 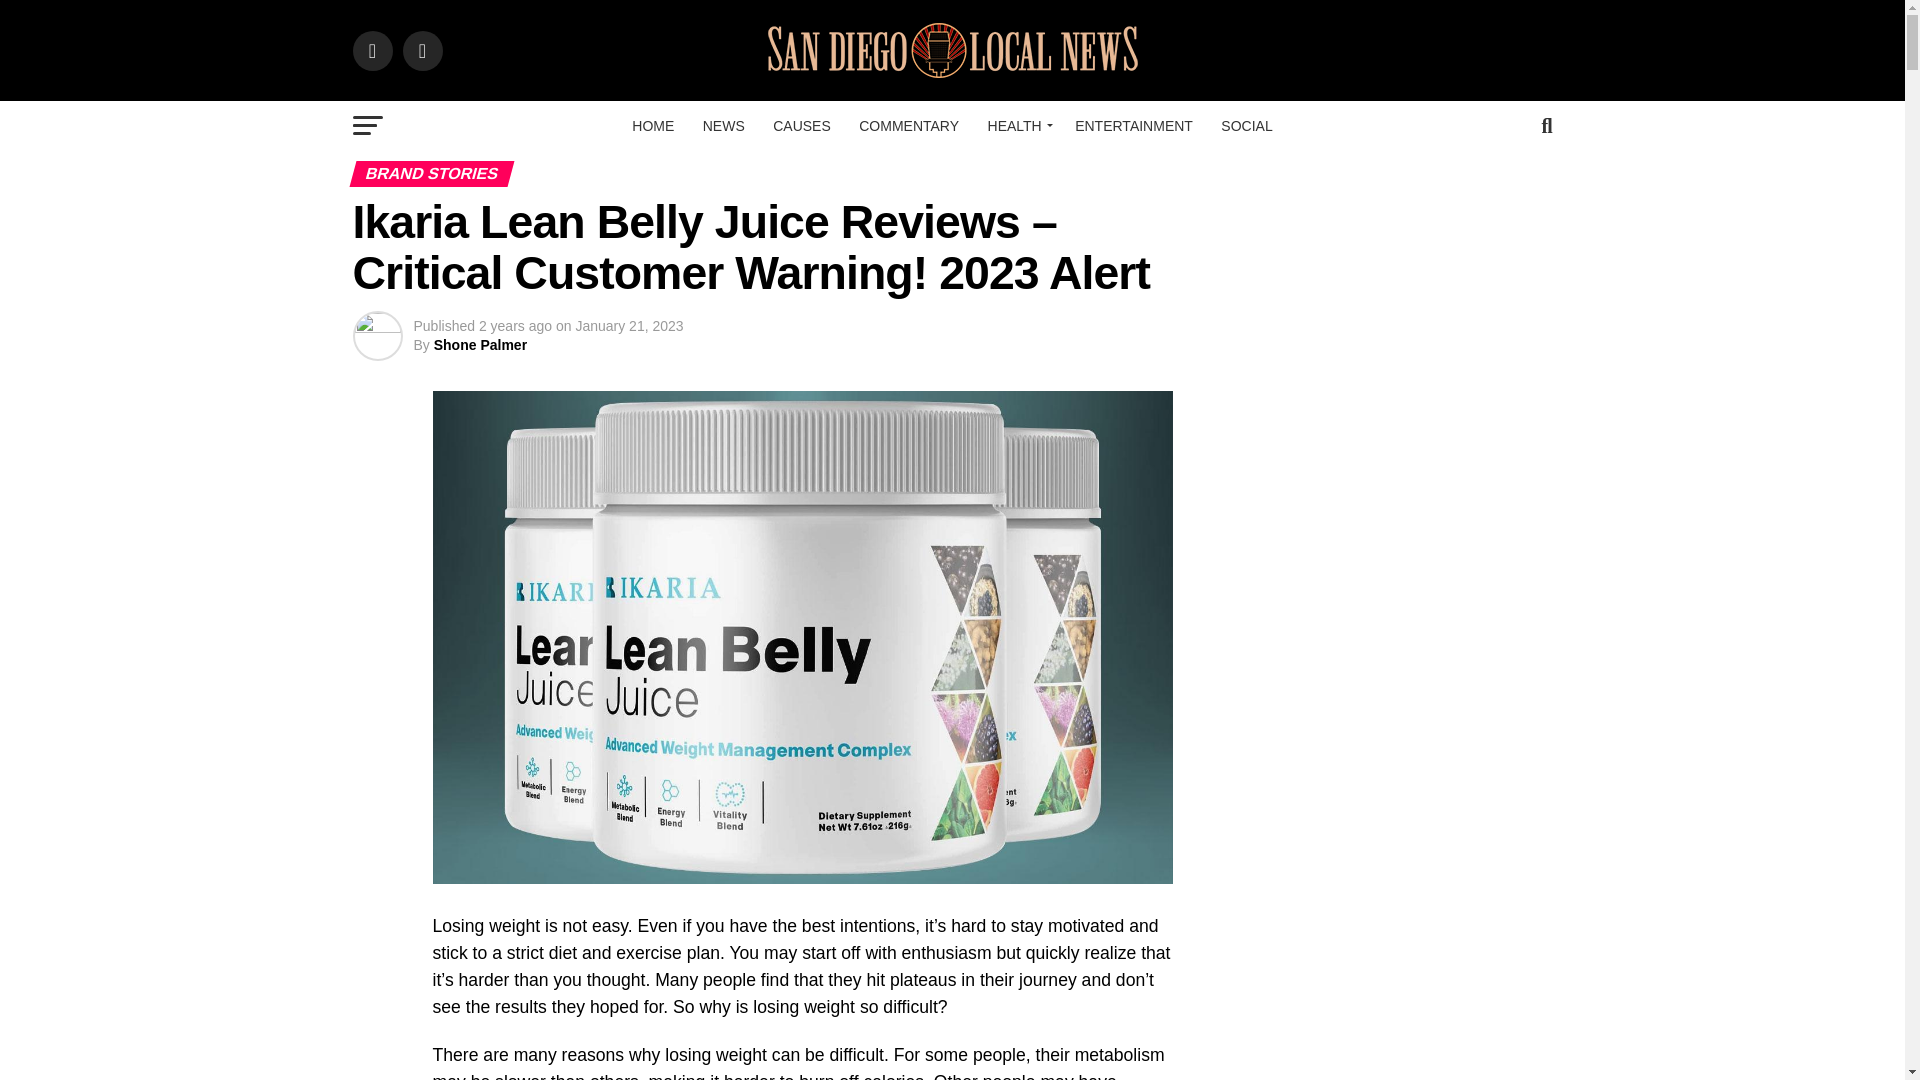 What do you see at coordinates (480, 344) in the screenshot?
I see `Shone Palmer` at bounding box center [480, 344].